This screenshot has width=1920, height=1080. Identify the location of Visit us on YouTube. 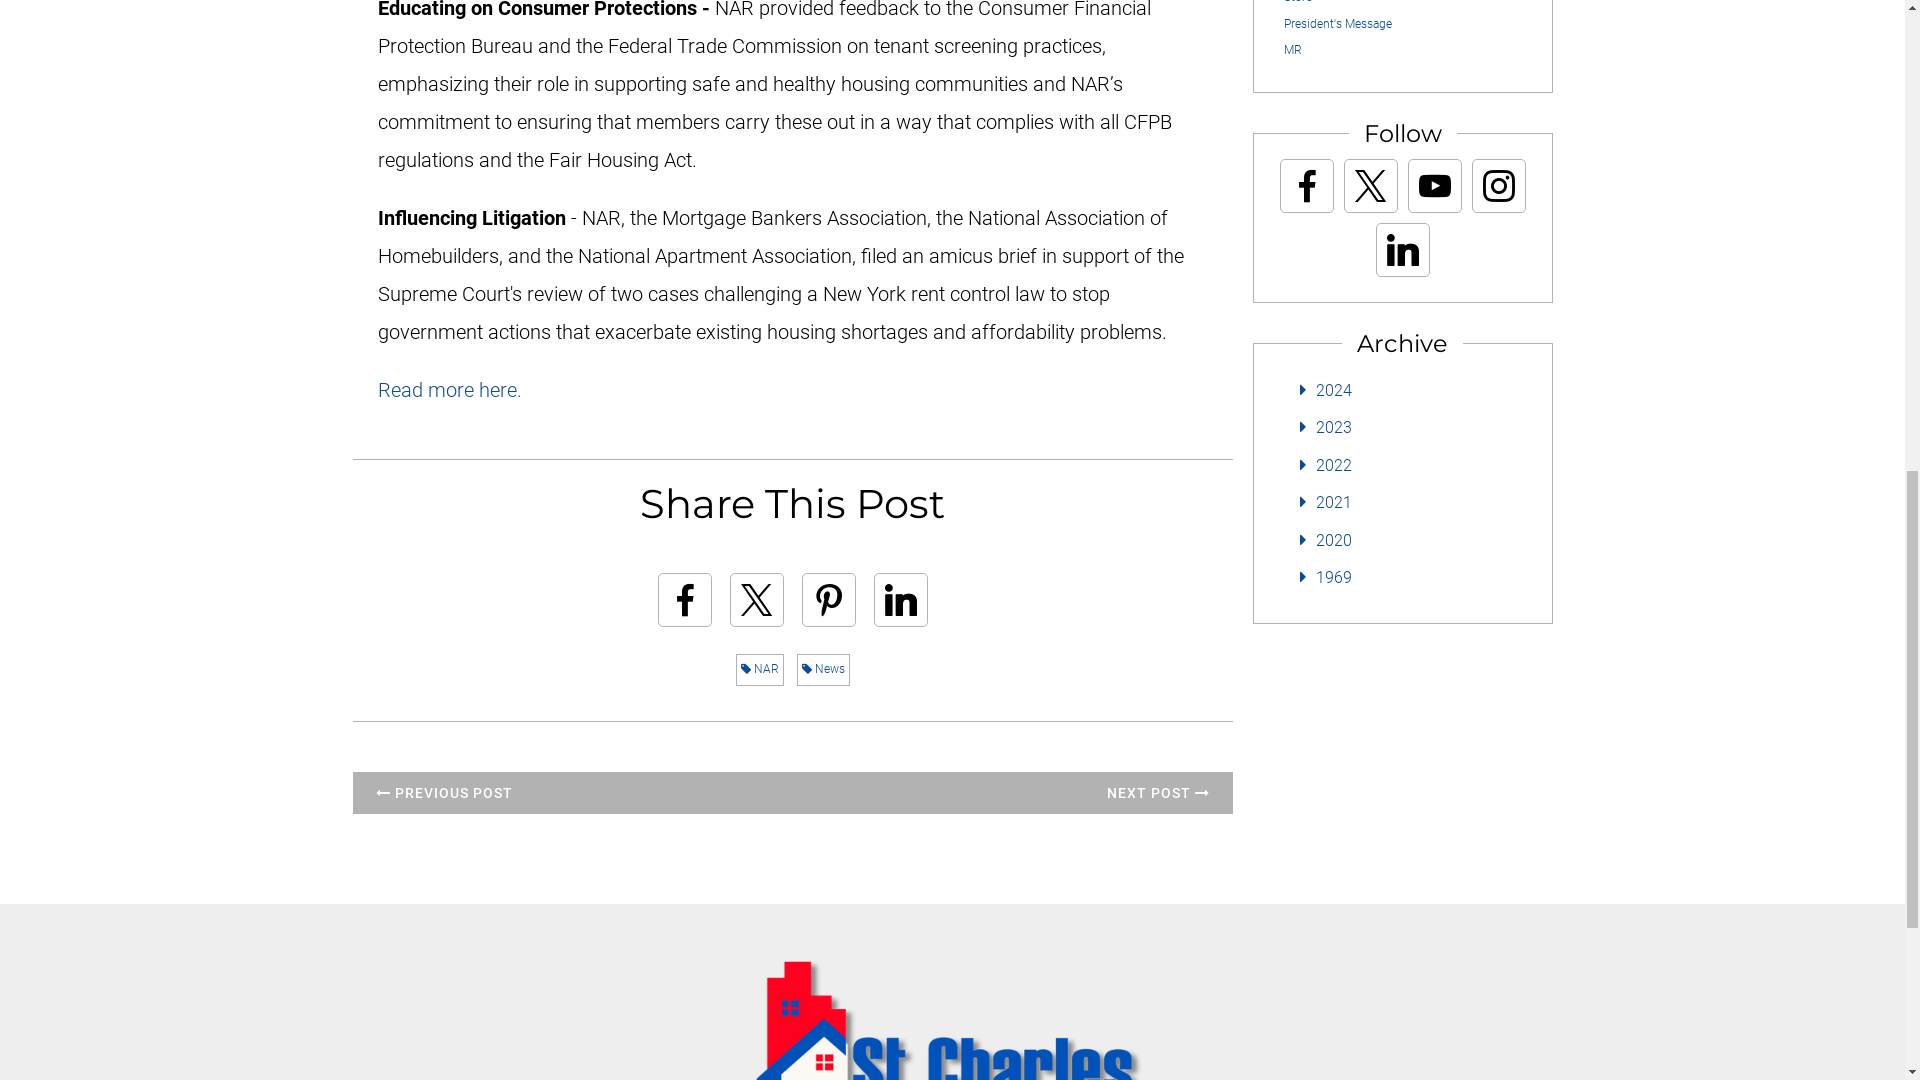
(1434, 185).